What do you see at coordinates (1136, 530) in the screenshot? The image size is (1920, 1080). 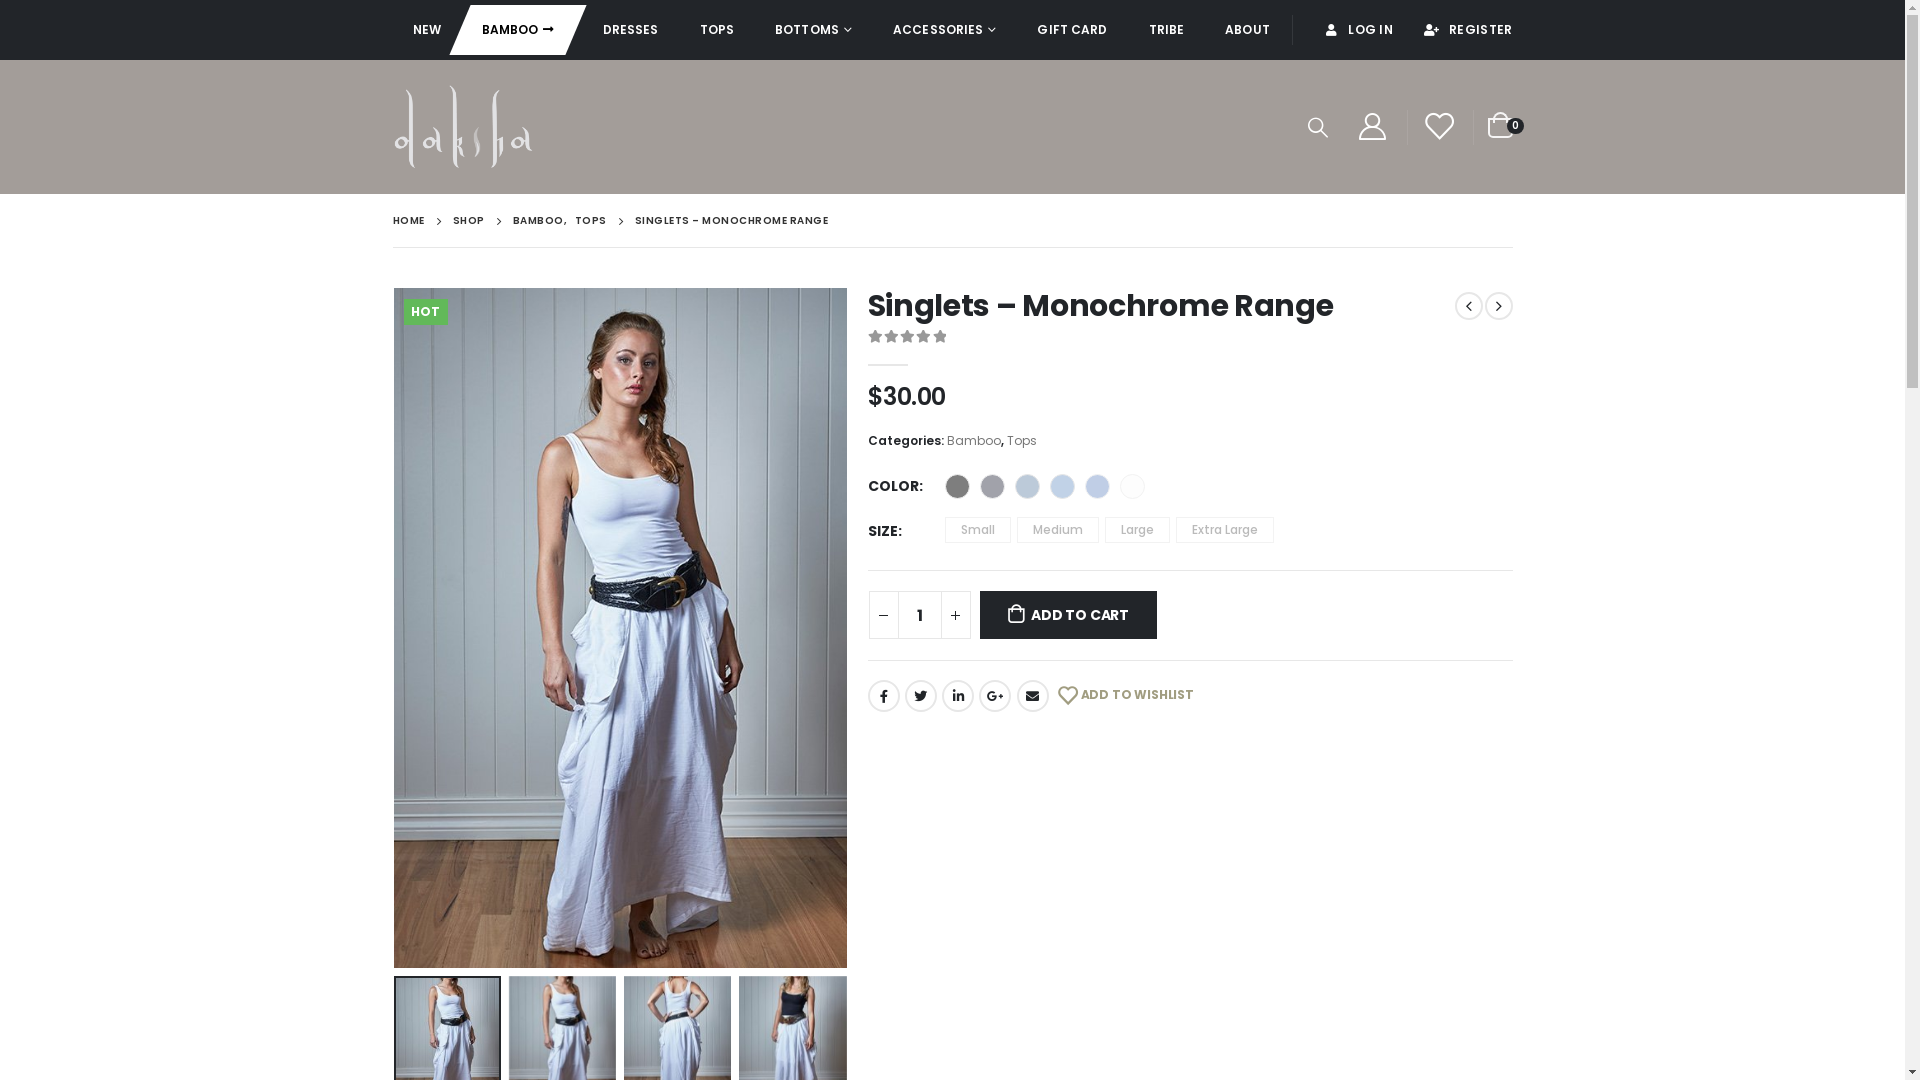 I see `Large` at bounding box center [1136, 530].